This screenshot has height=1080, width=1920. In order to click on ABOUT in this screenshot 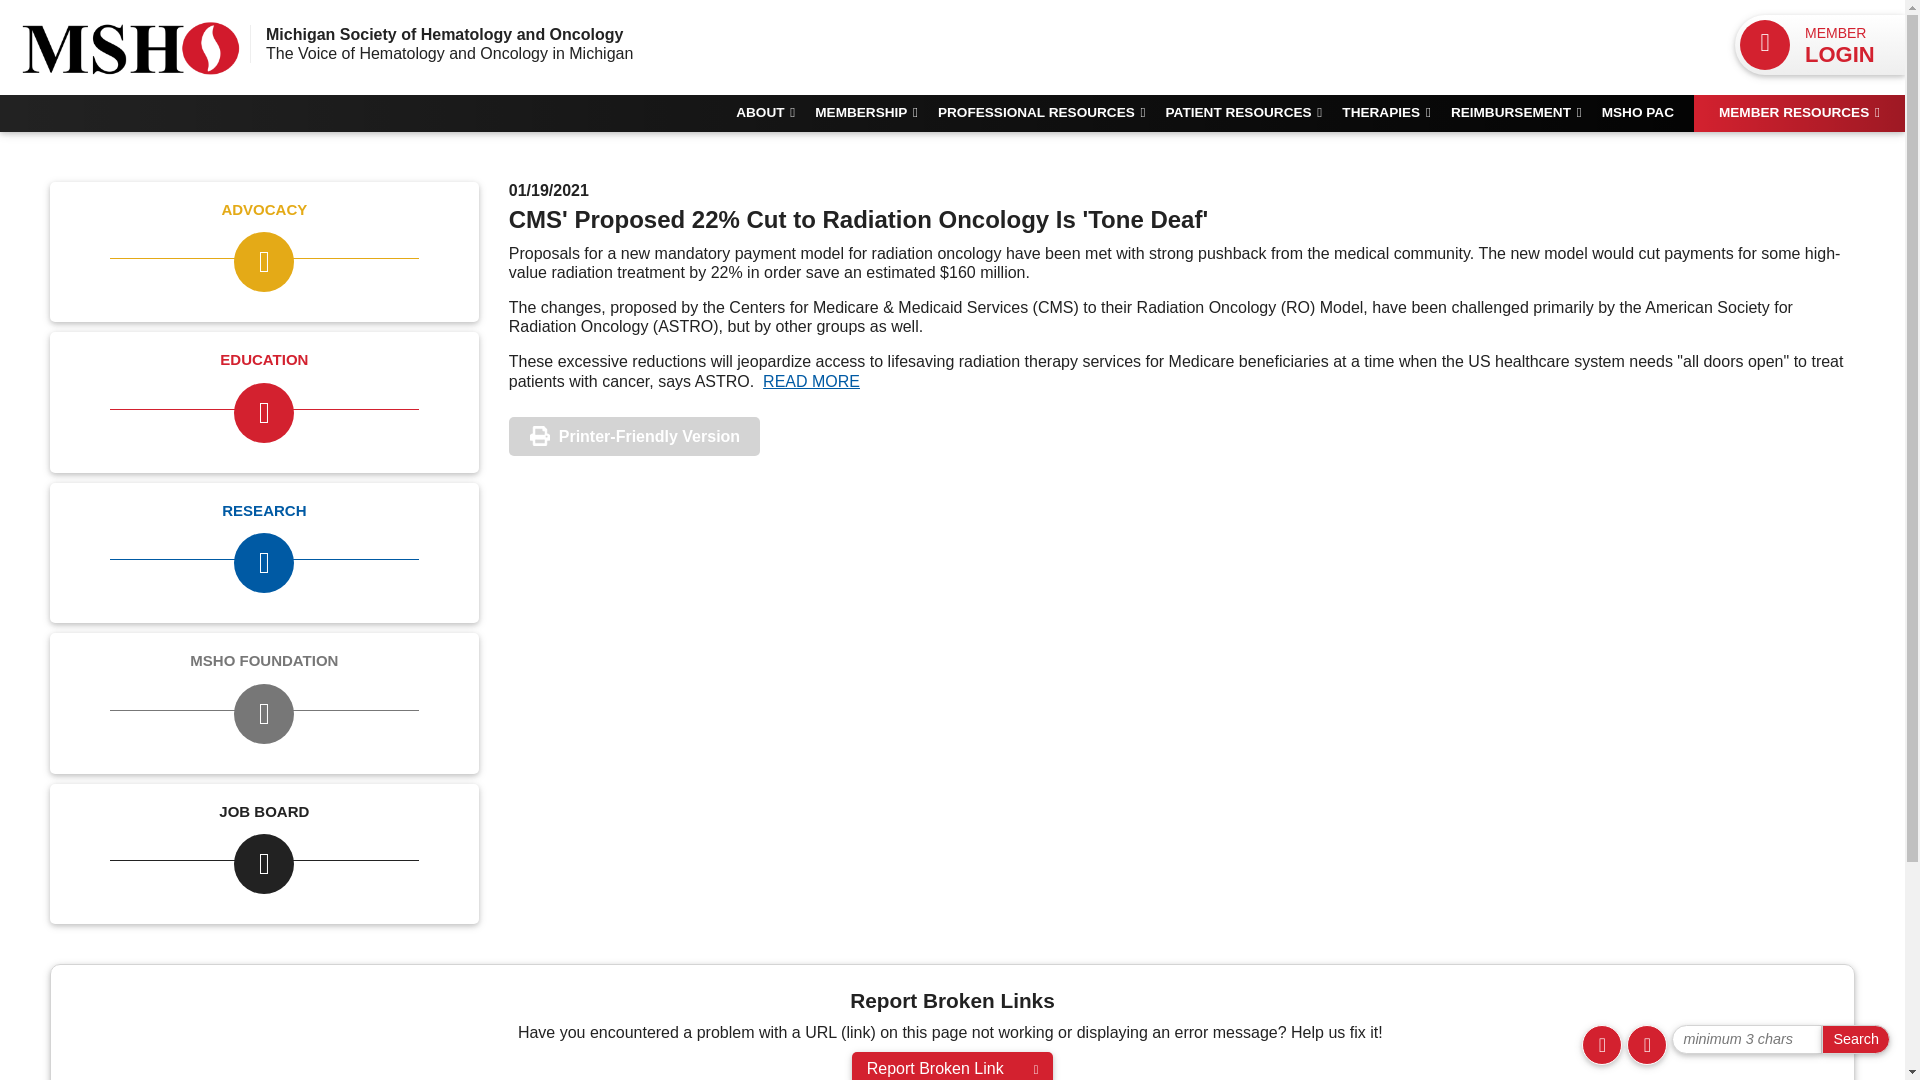, I will do `click(774, 112)`.